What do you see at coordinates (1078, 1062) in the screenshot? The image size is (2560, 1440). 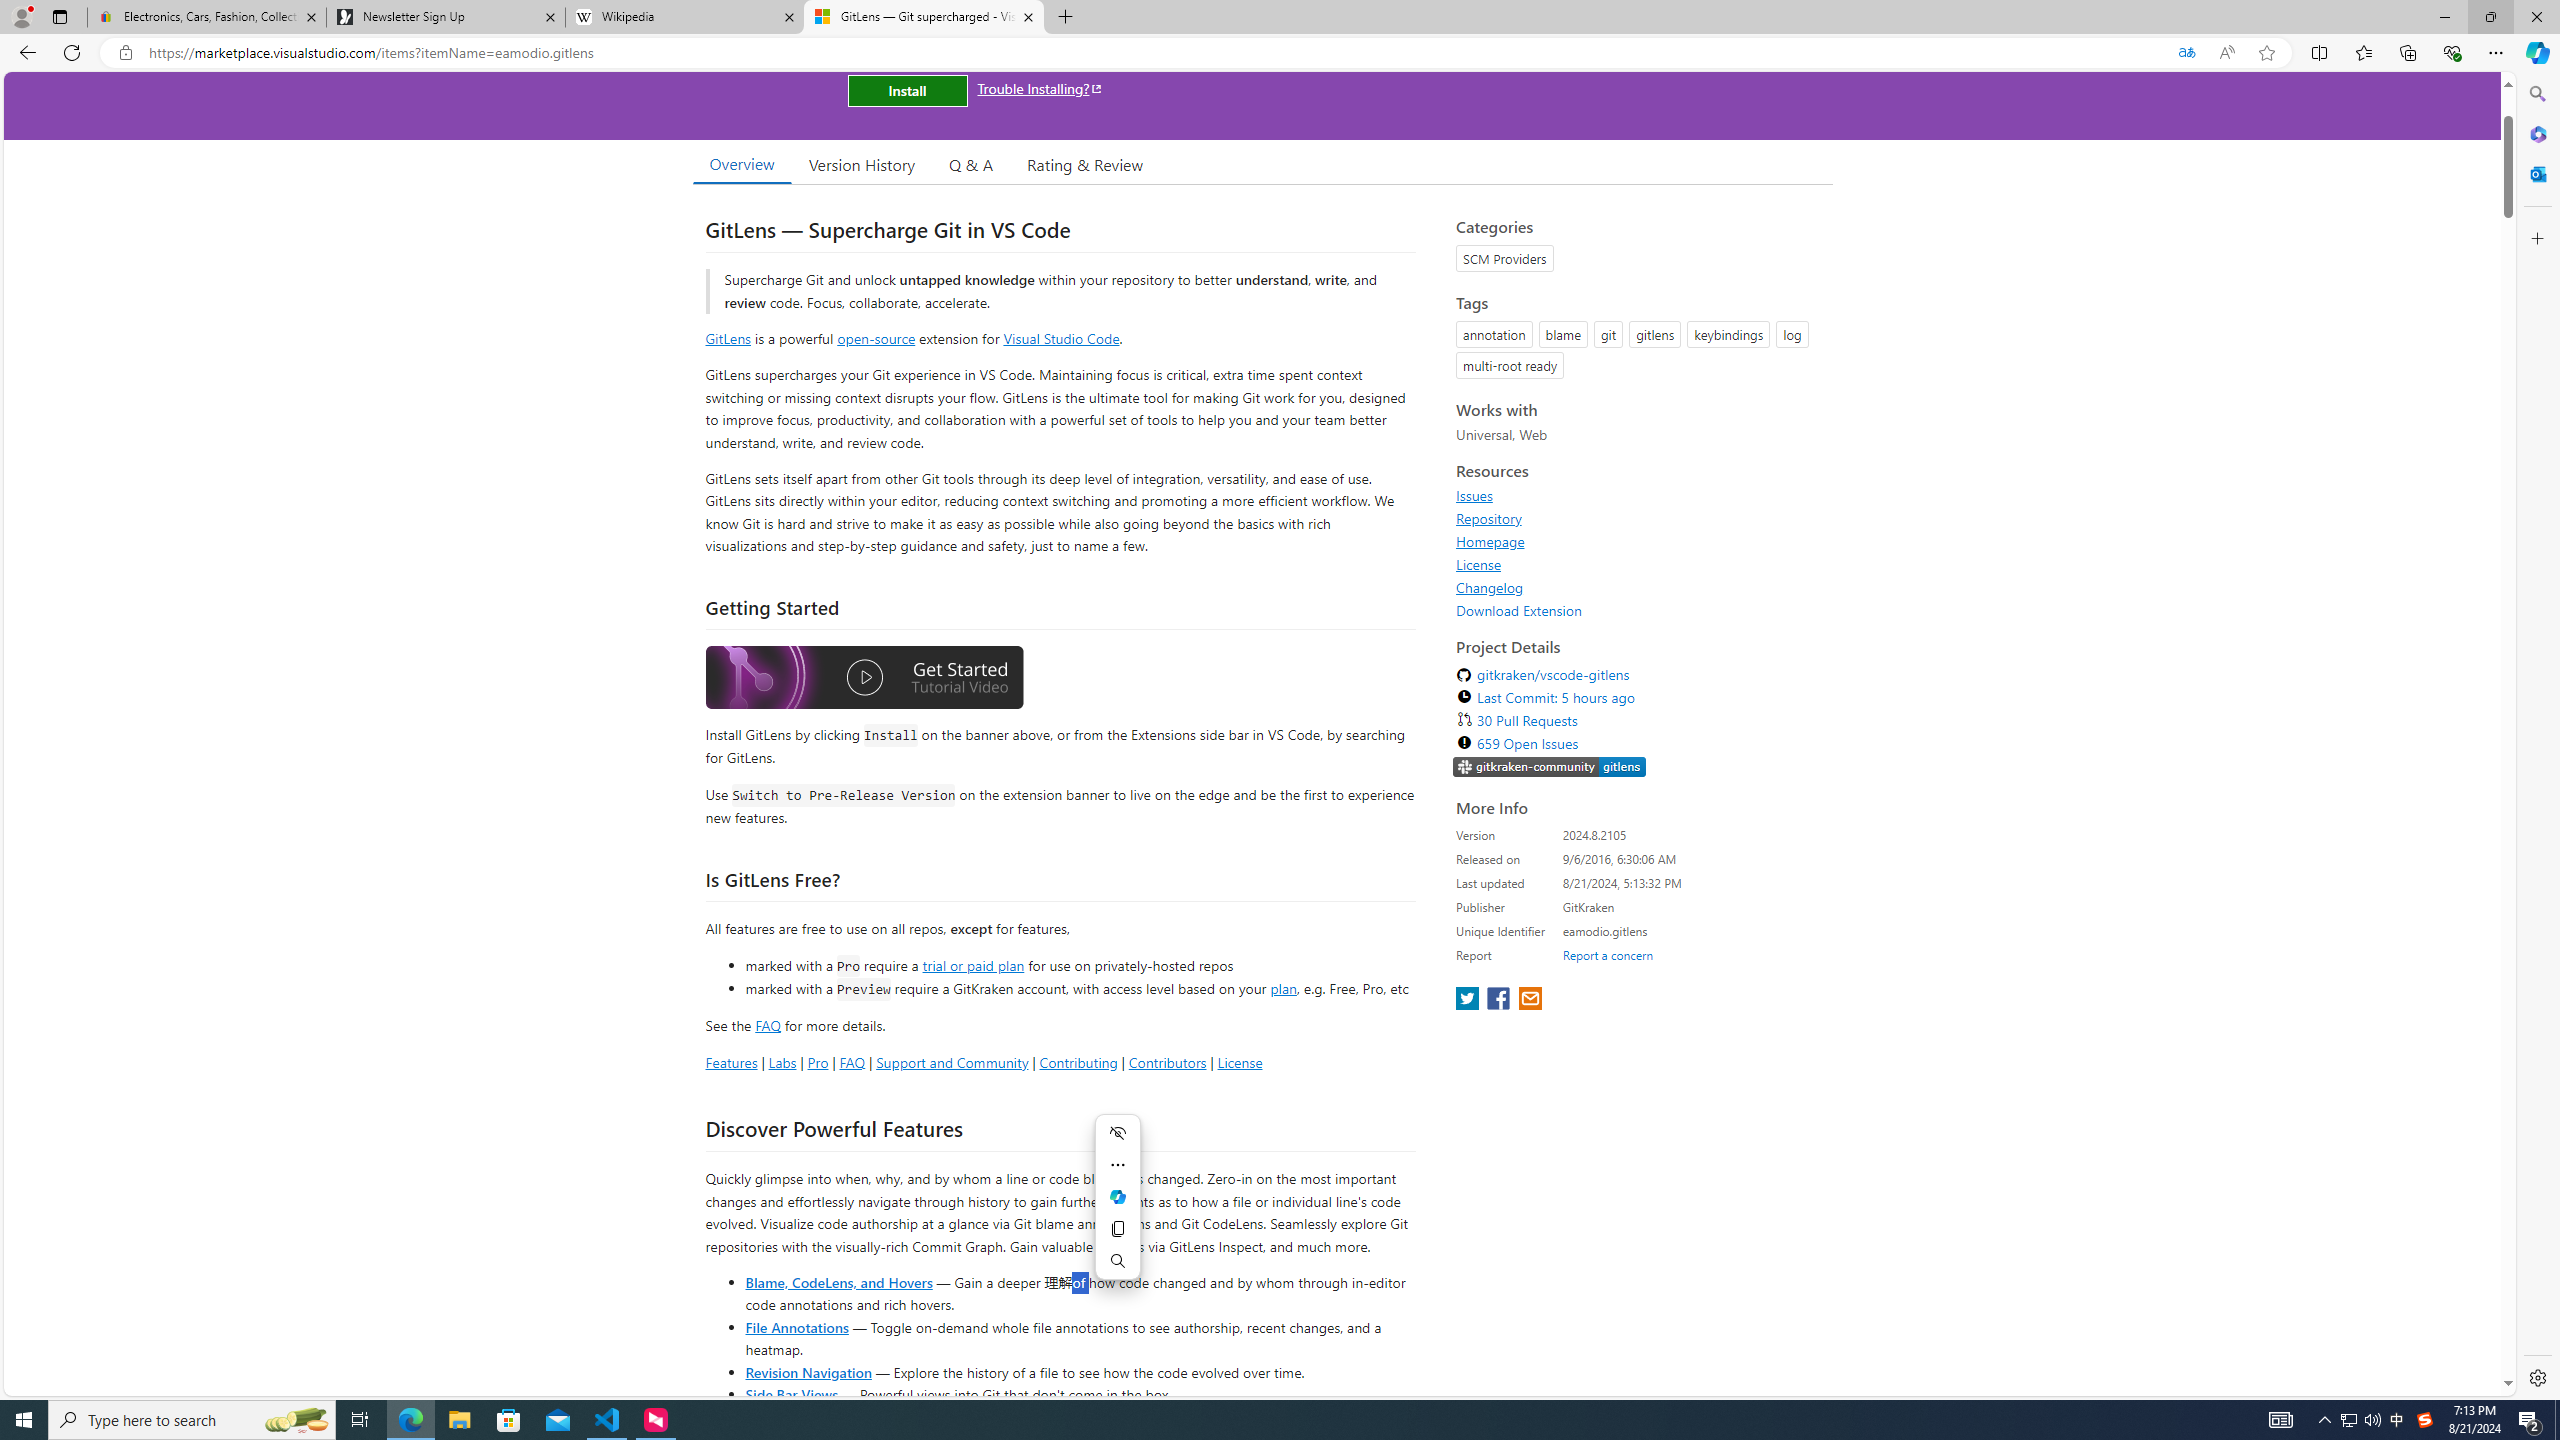 I see `Contributing` at bounding box center [1078, 1062].